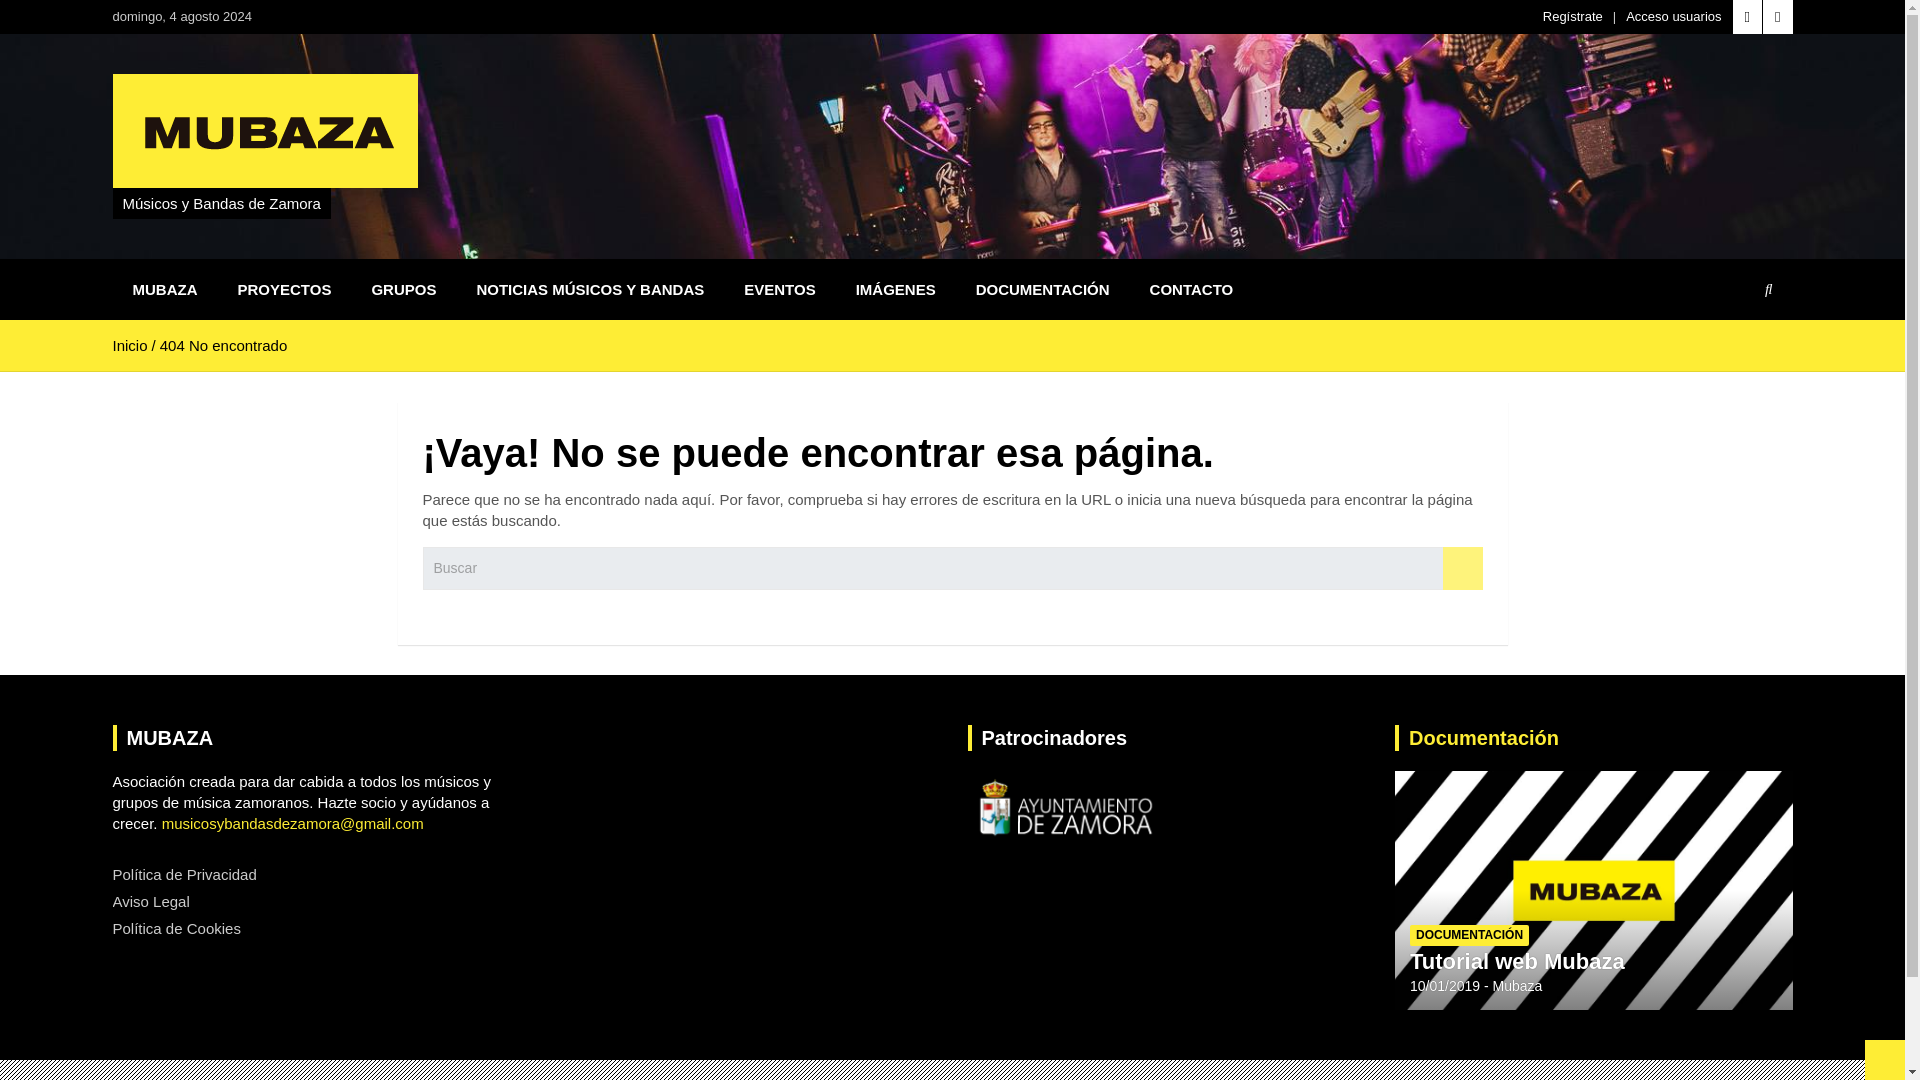 Image resolution: width=1920 pixels, height=1080 pixels. I want to click on CONTACTO, so click(1192, 289).